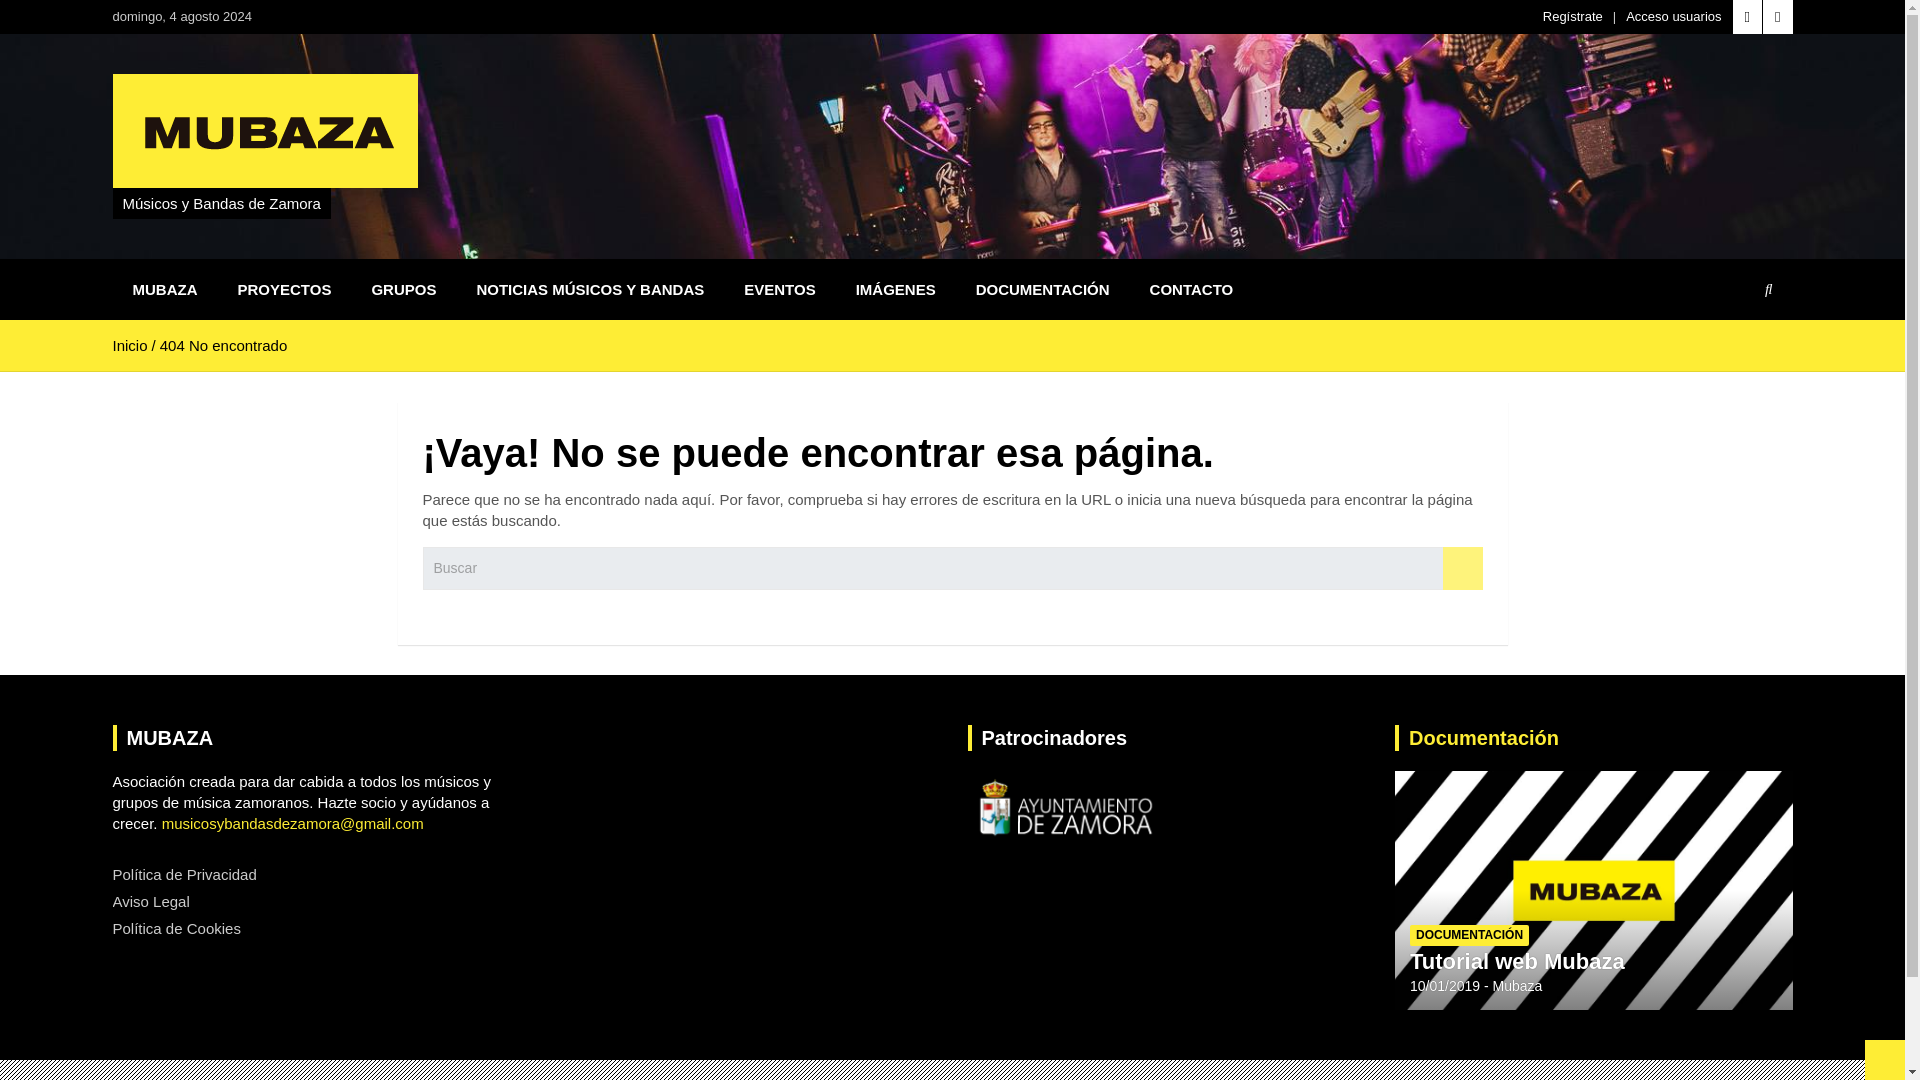 Image resolution: width=1920 pixels, height=1080 pixels. I want to click on CONTACTO, so click(1192, 289).